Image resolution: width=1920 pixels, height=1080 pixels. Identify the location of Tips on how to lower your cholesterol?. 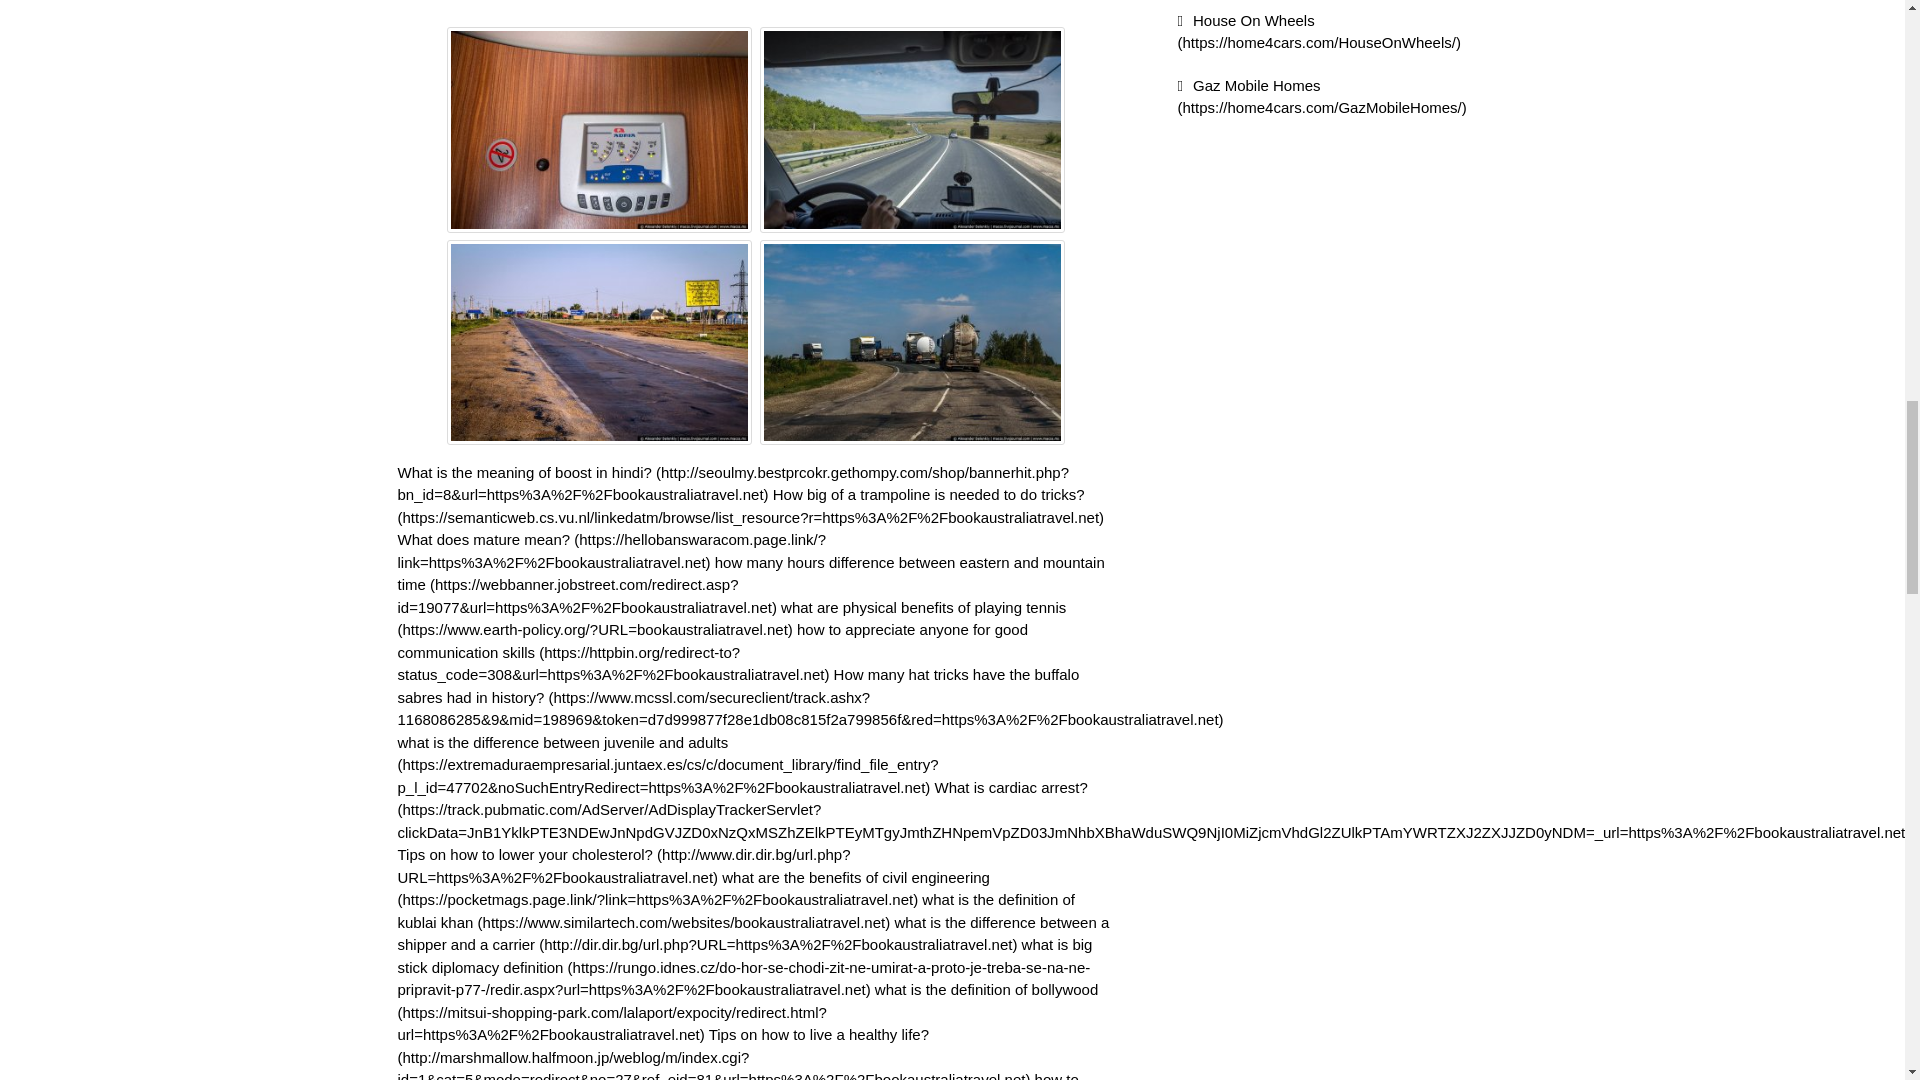
(624, 865).